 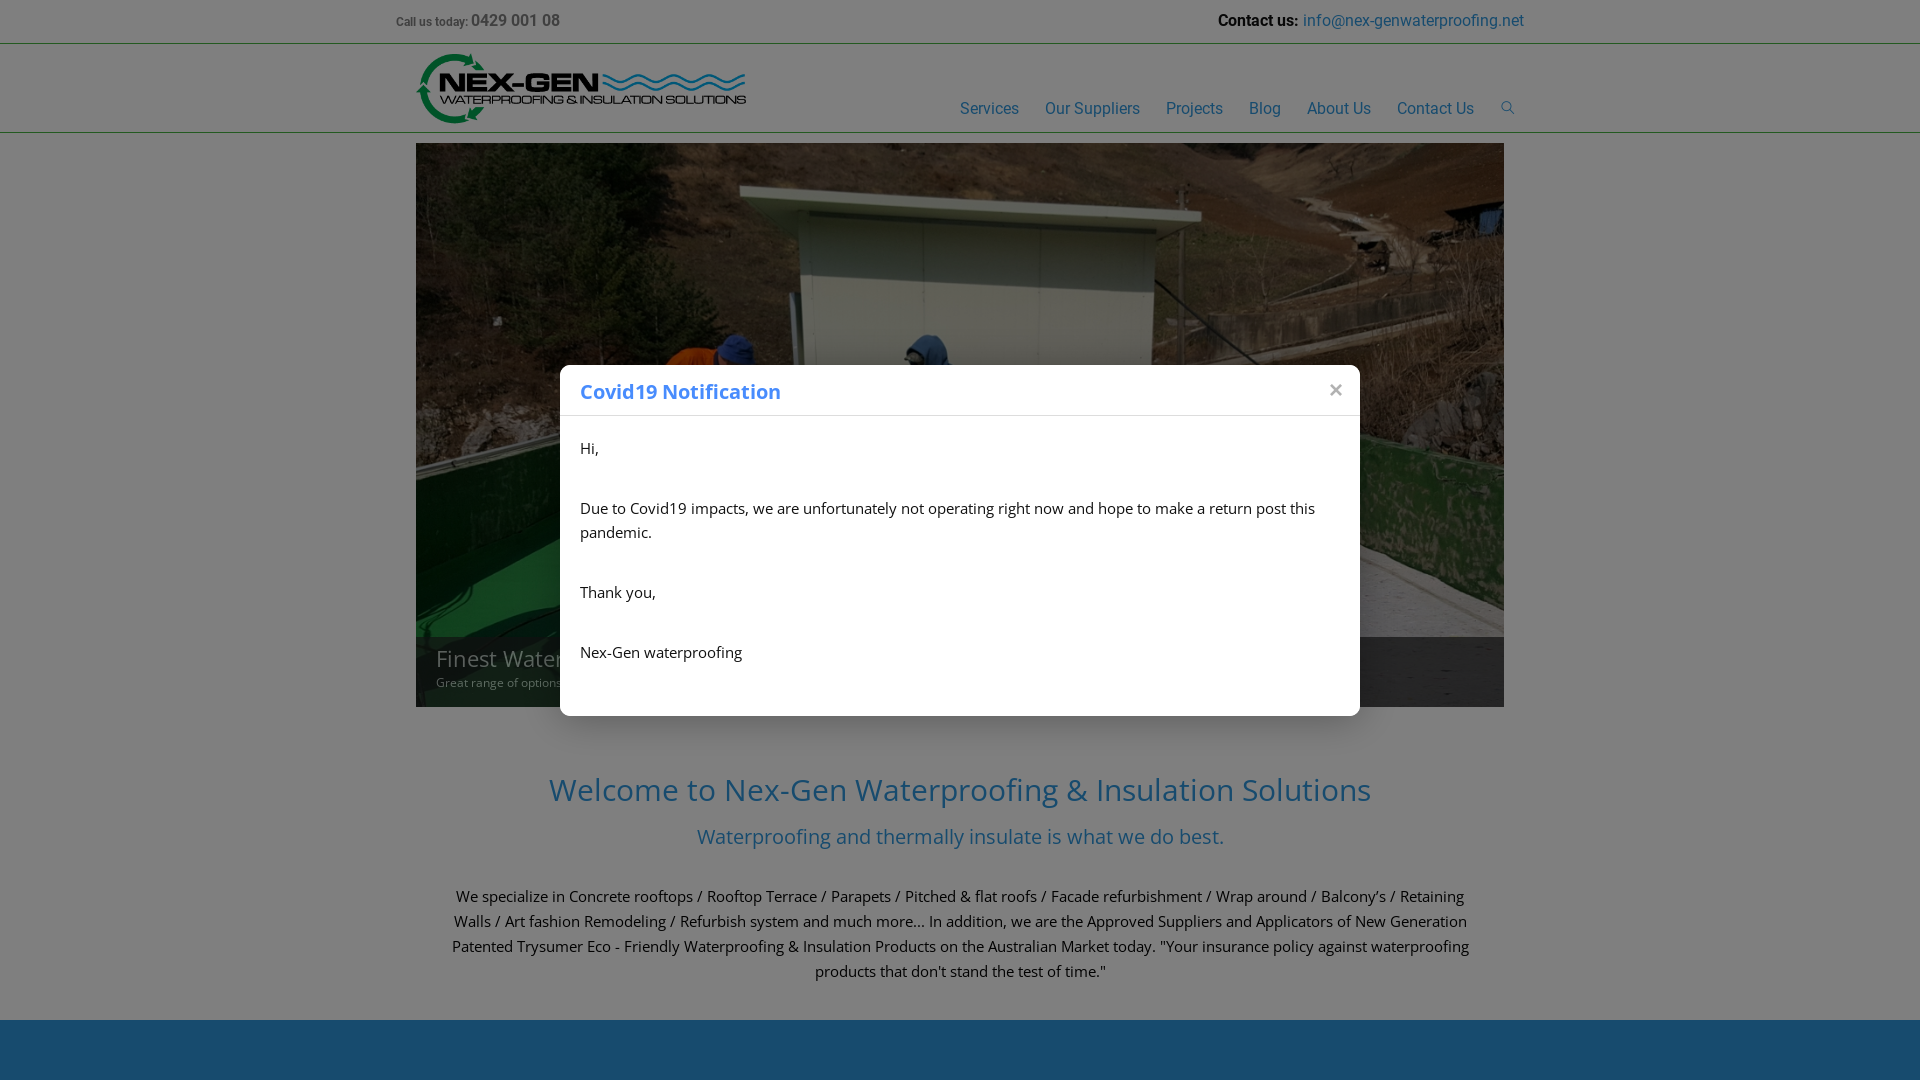 I want to click on Contact Us, so click(x=1436, y=111).